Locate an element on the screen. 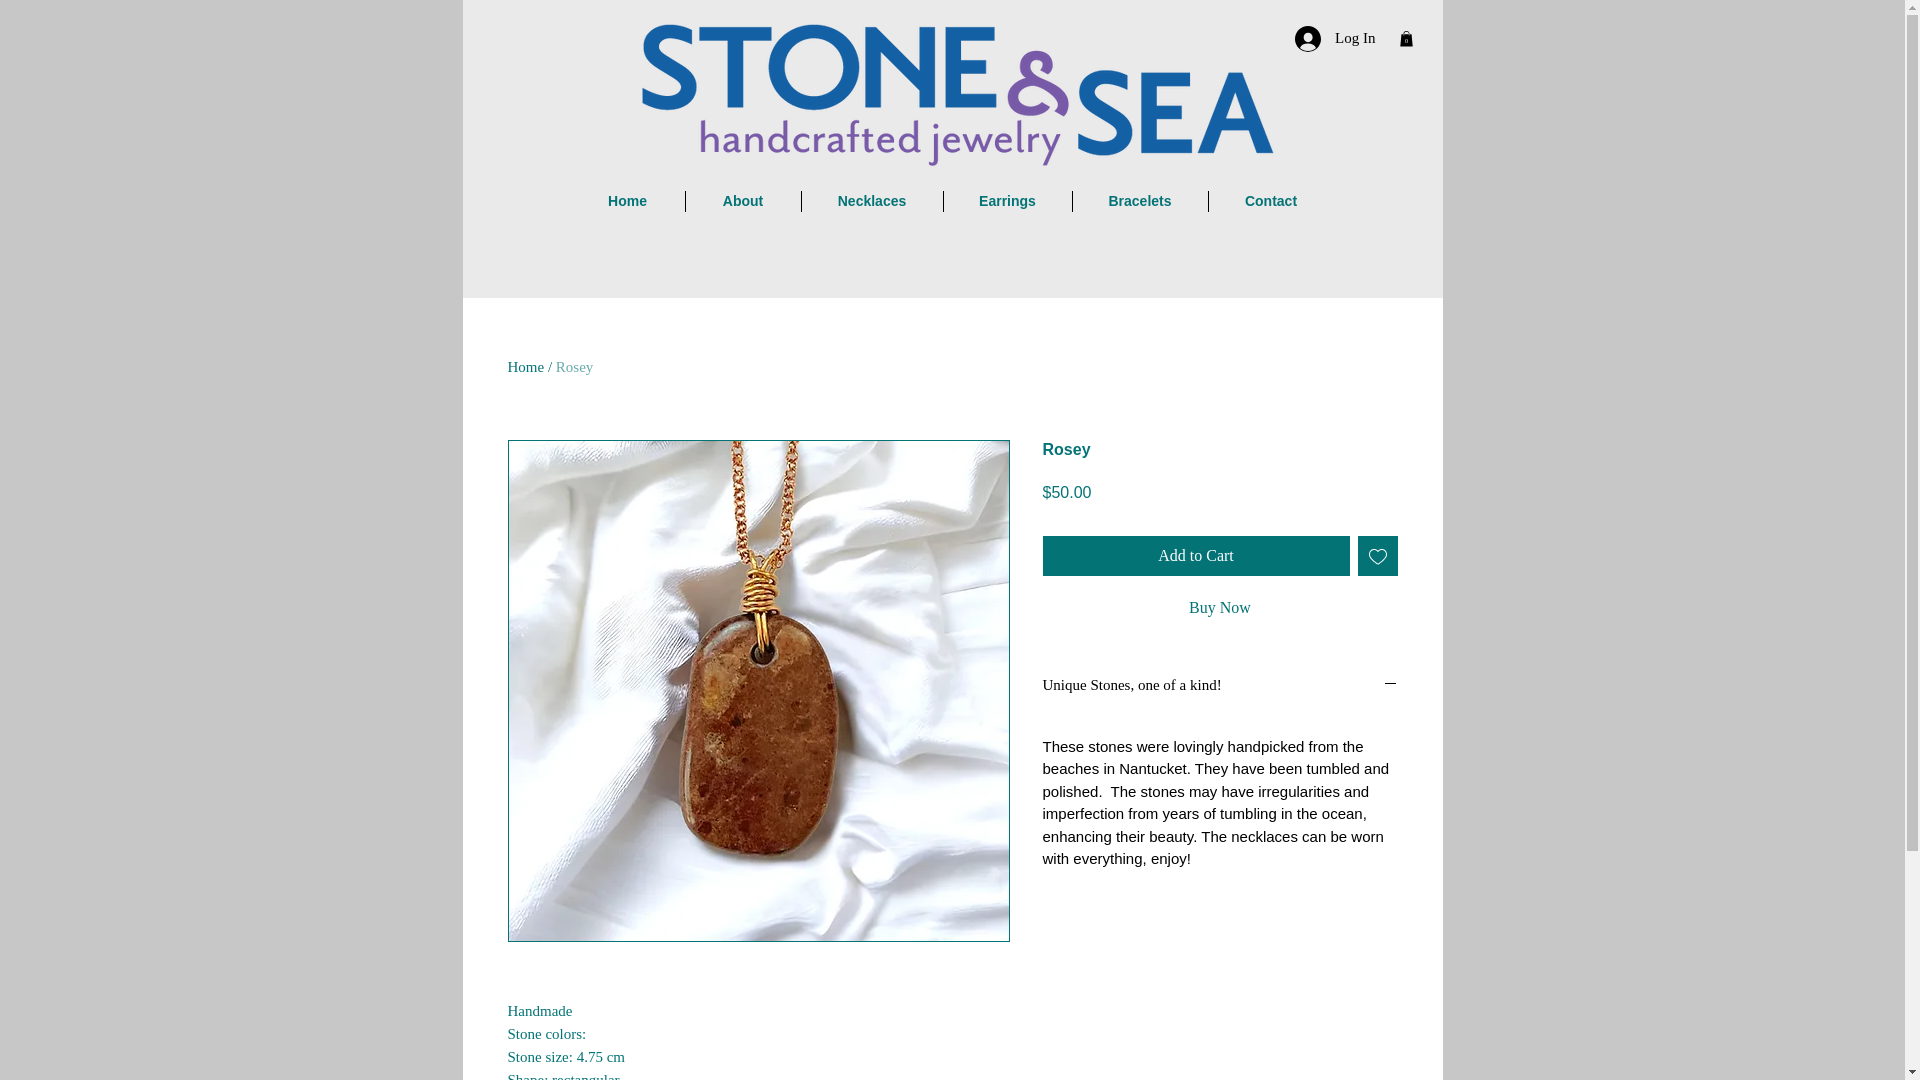 The image size is (1920, 1080). About is located at coordinates (742, 201).